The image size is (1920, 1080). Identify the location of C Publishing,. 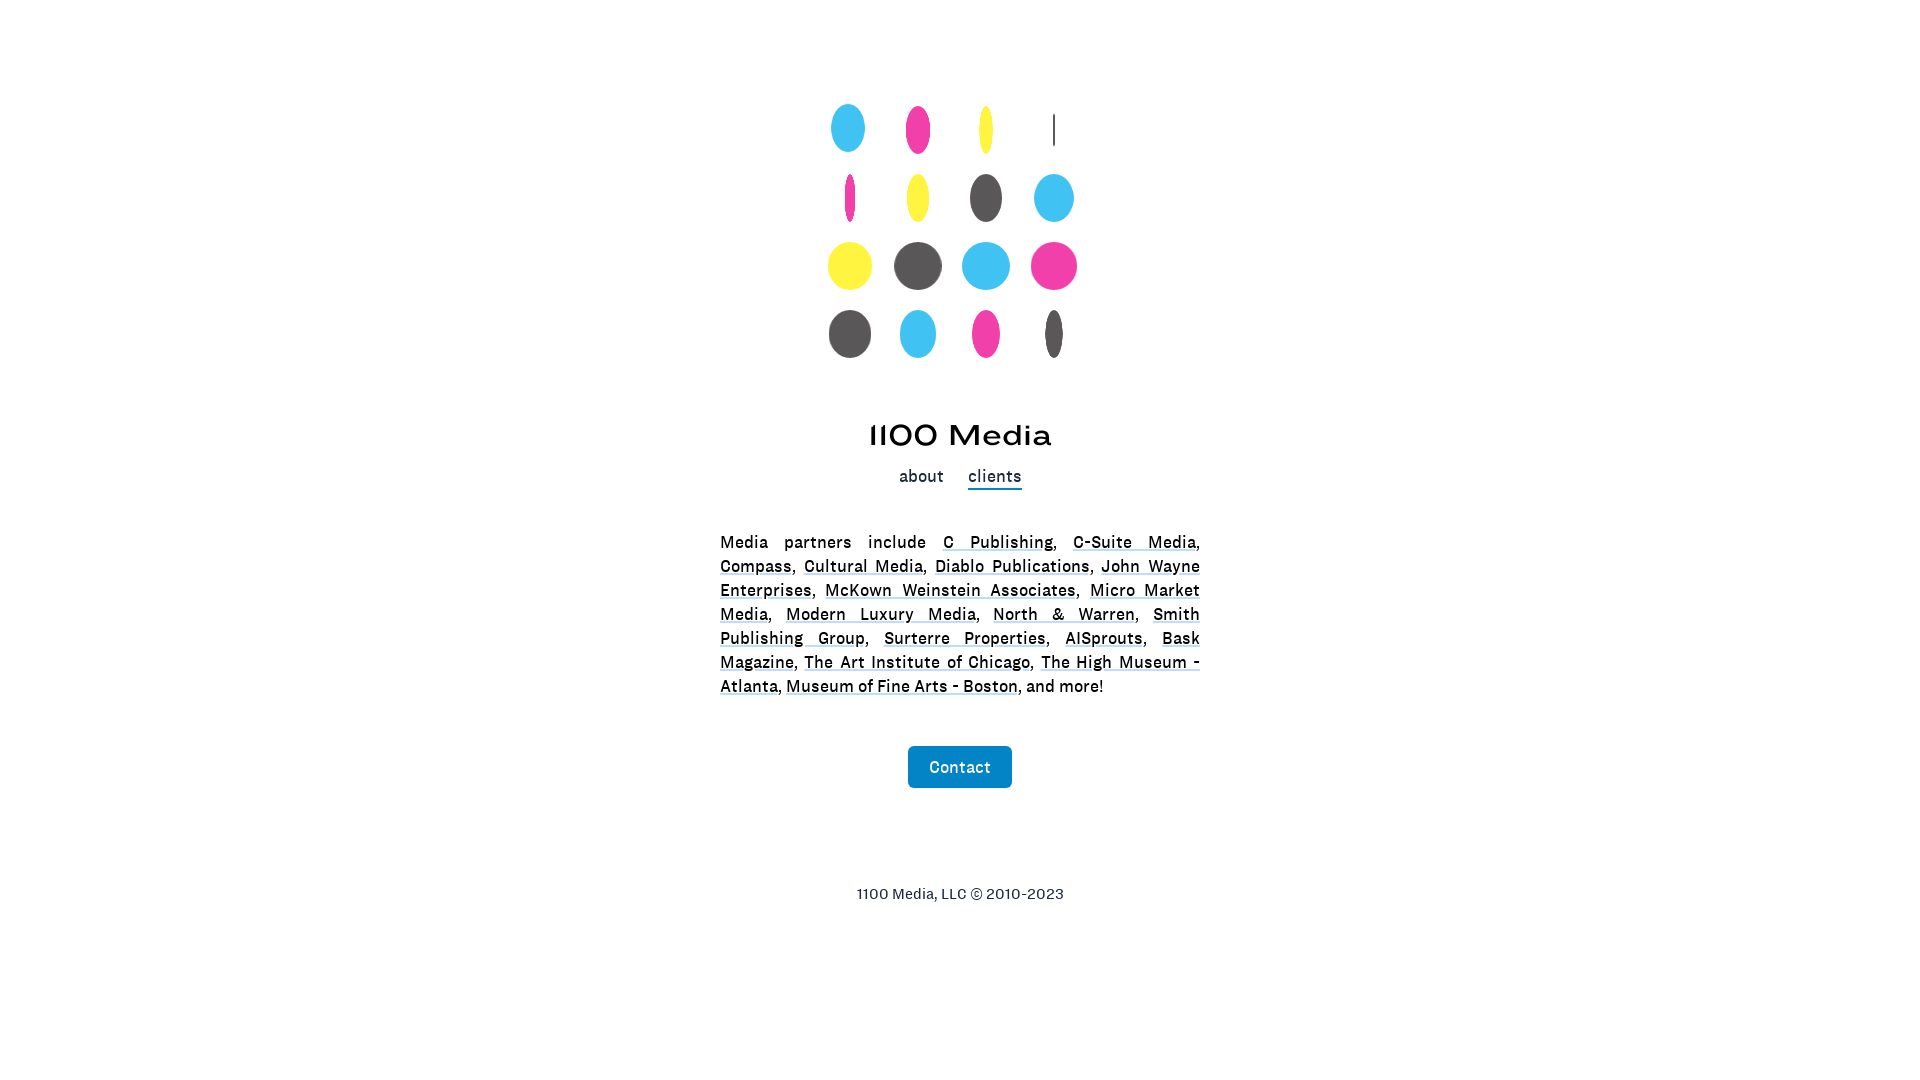
(999, 542).